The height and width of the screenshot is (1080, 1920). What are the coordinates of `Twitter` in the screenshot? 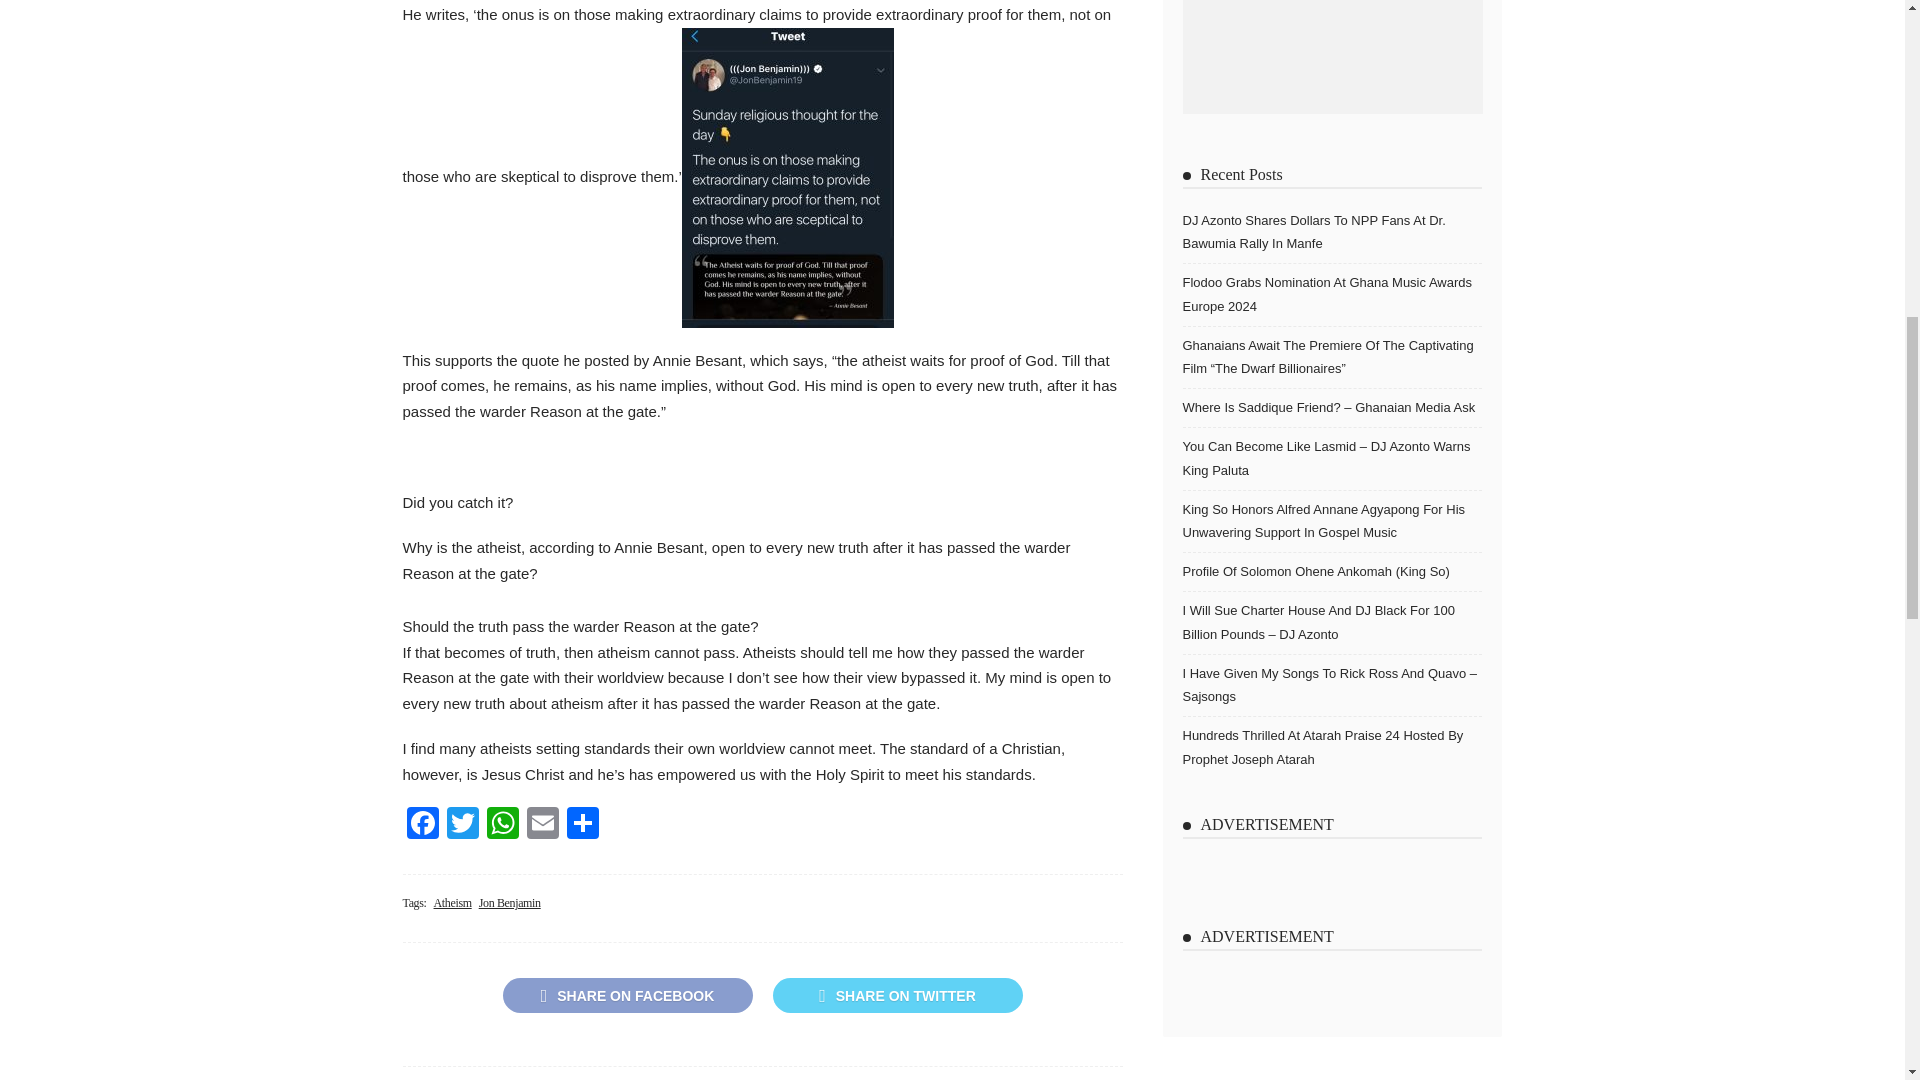 It's located at (461, 824).